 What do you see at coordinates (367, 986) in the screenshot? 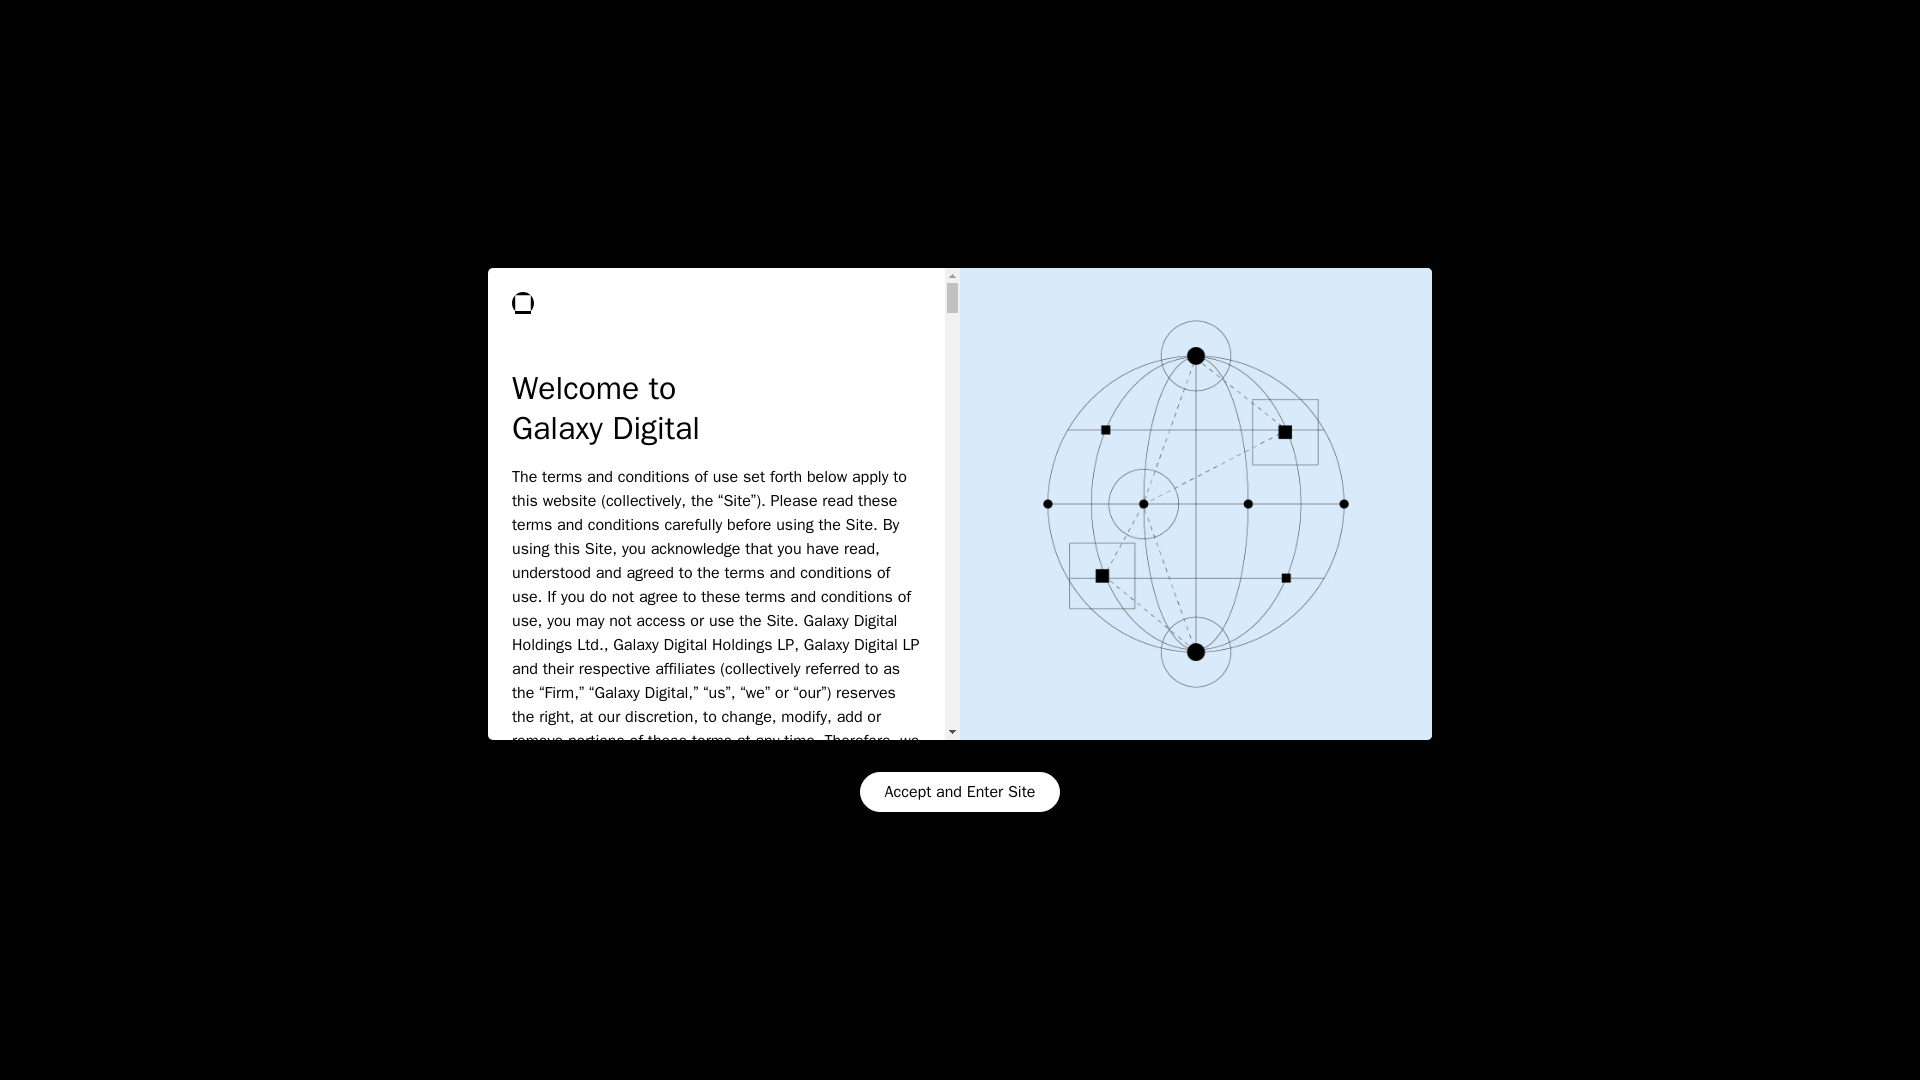
I see `Cookies Policy` at bounding box center [367, 986].